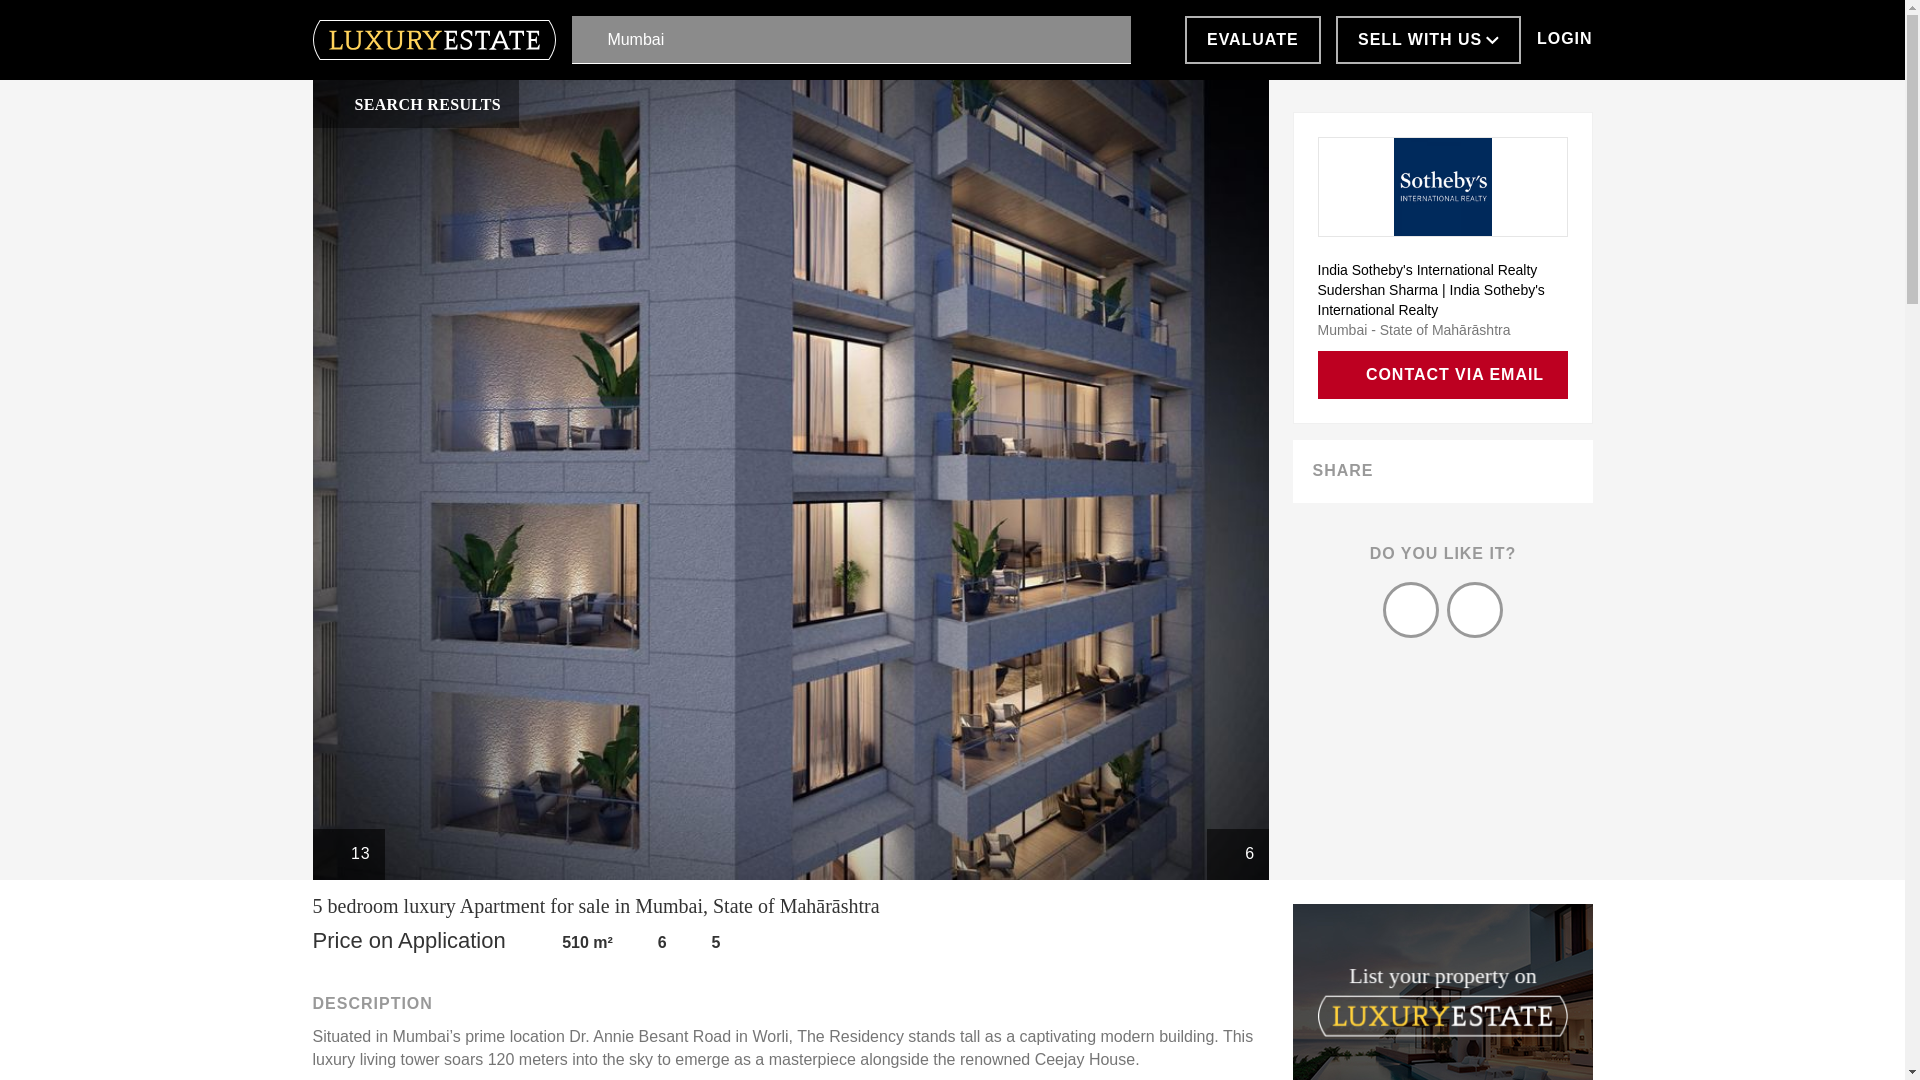  I want to click on SELL WITH US, so click(1428, 40).